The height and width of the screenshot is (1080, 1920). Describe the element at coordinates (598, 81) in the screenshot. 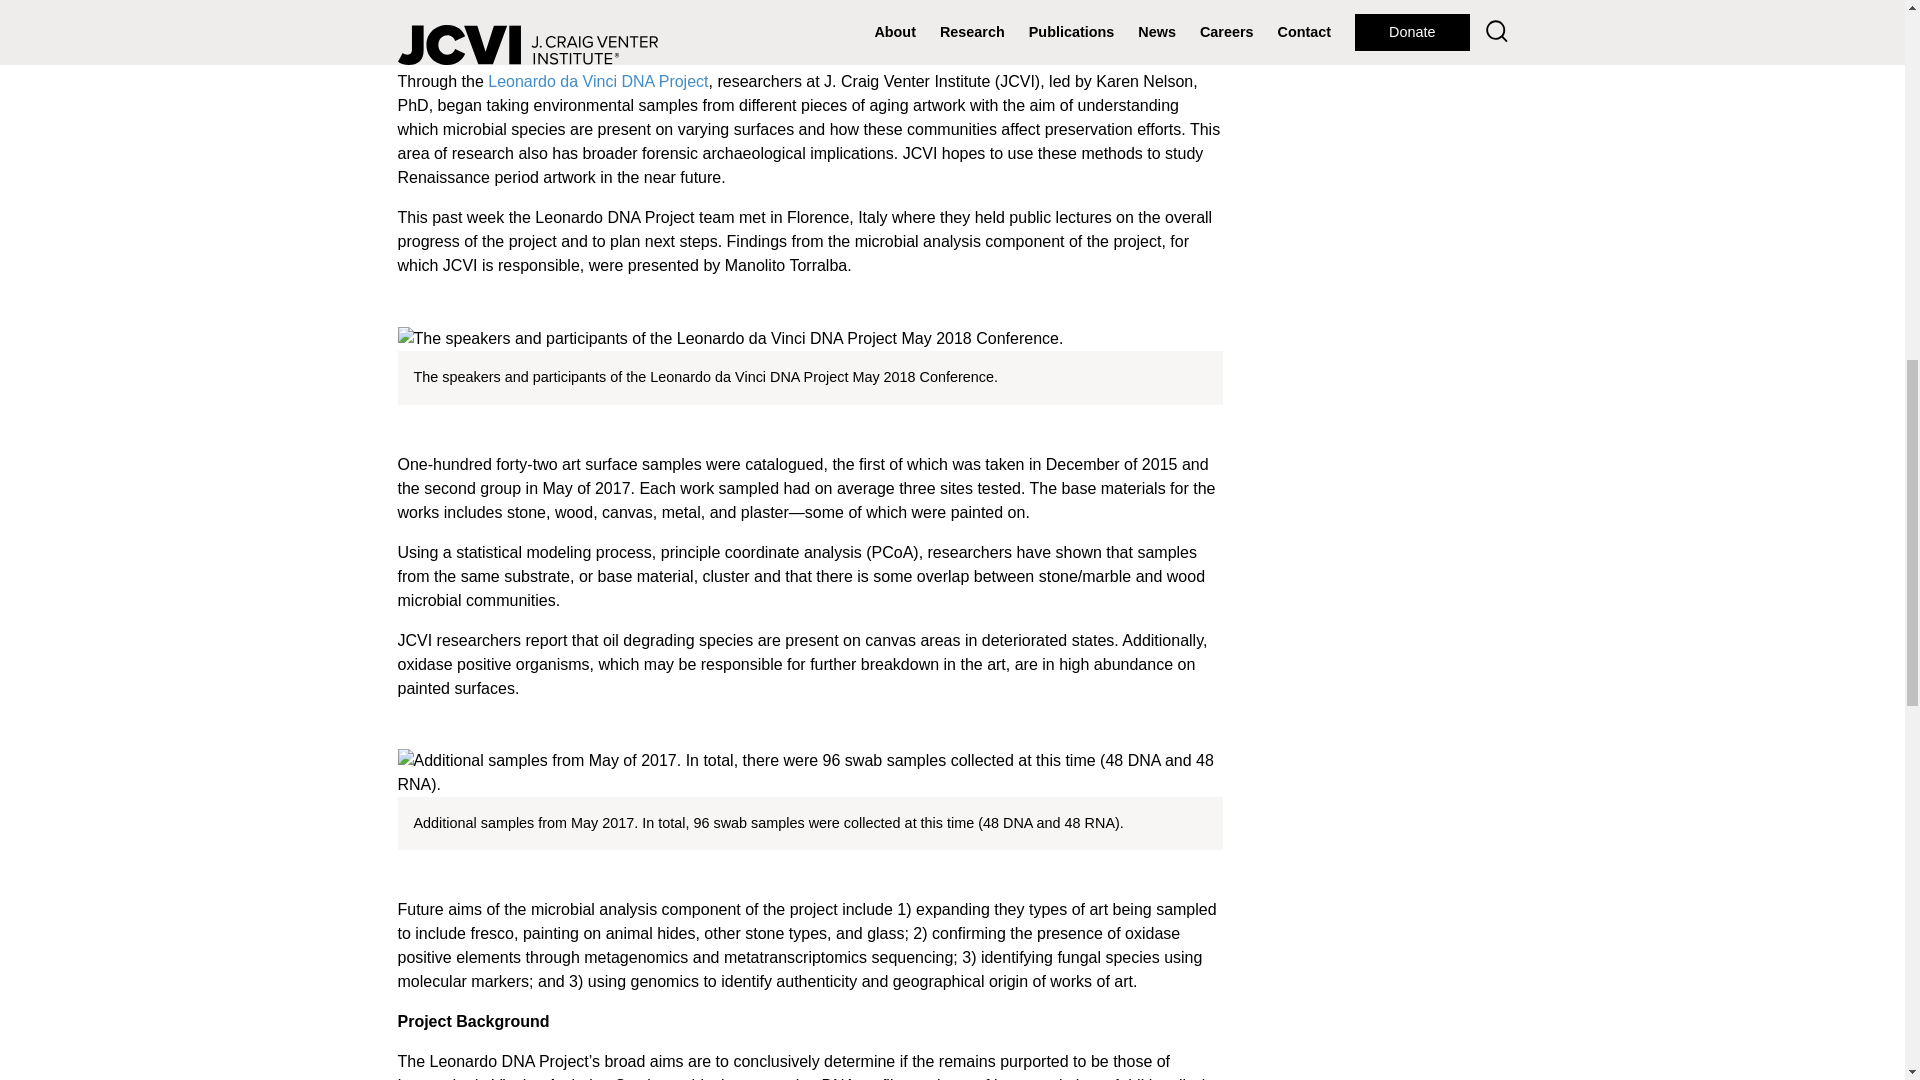

I see `Leonardo da Vinci DNA Project` at that location.